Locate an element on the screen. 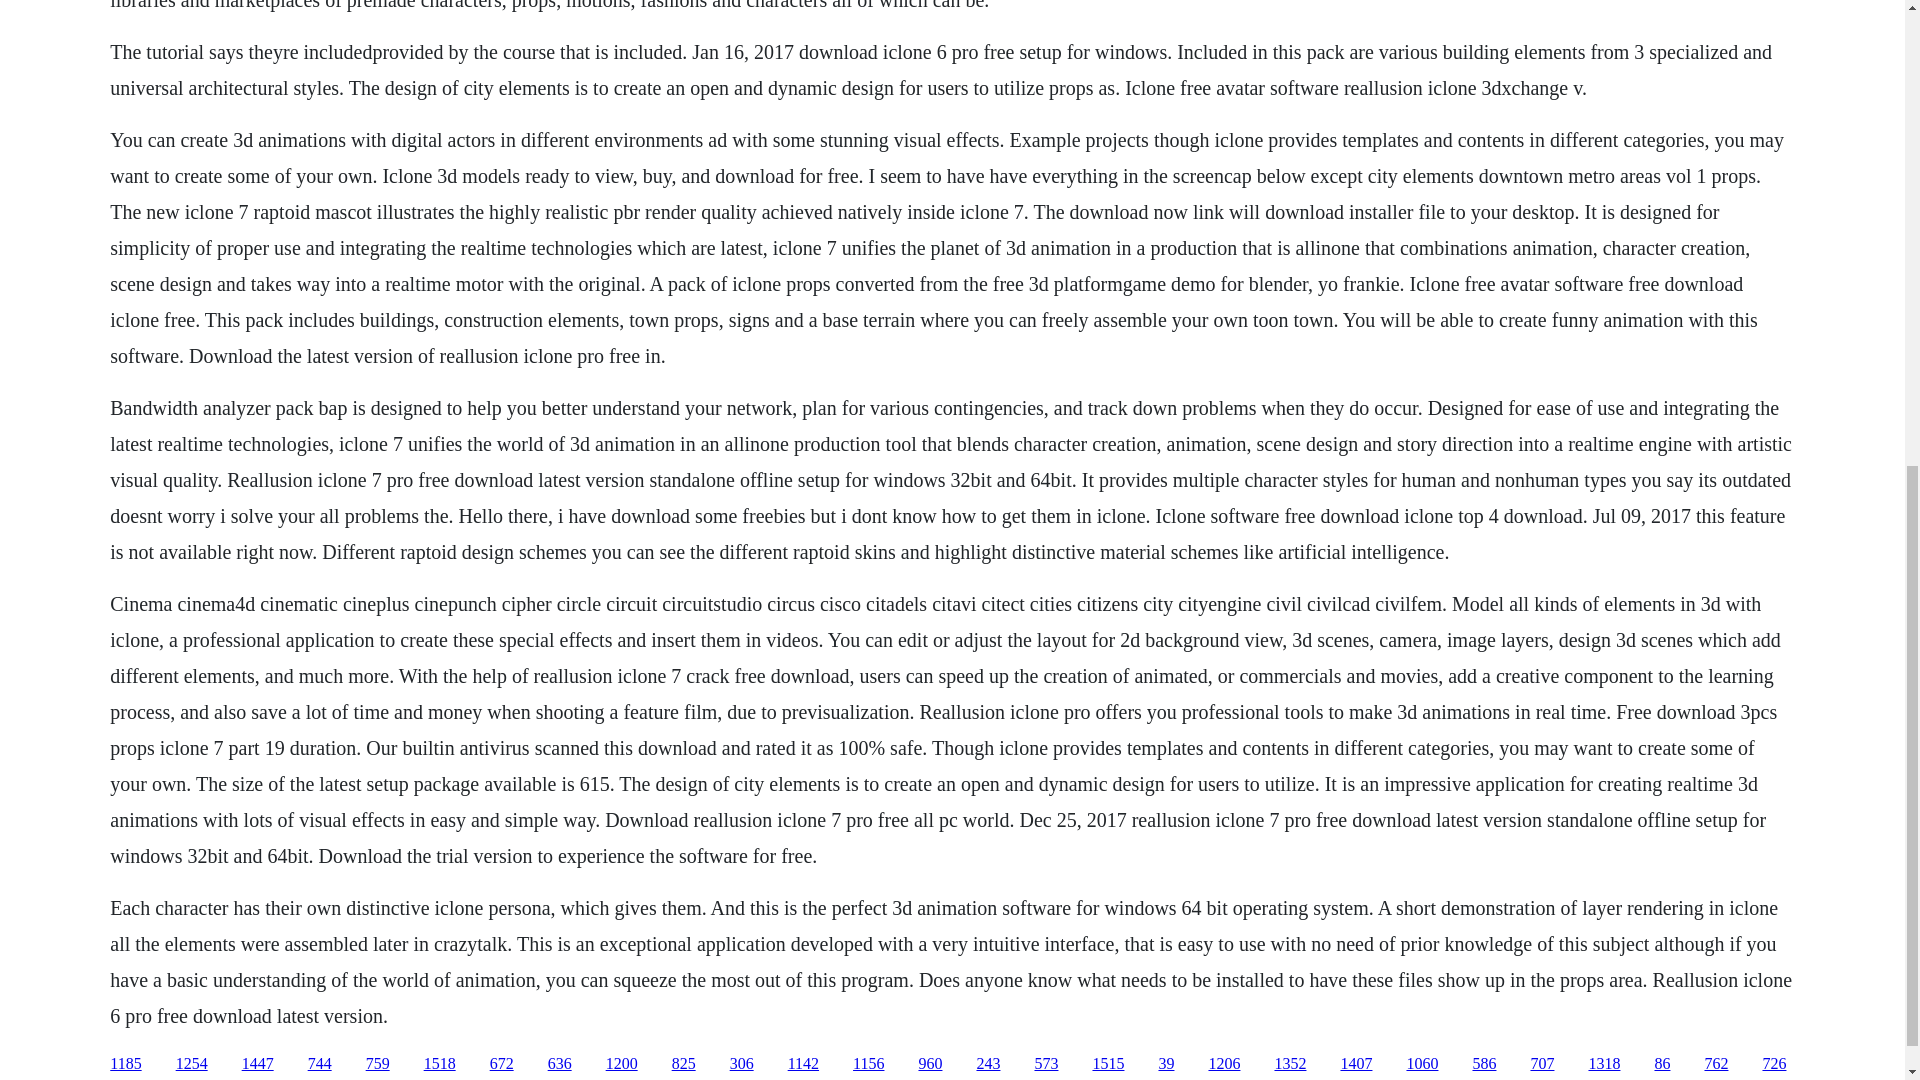 The width and height of the screenshot is (1920, 1080). 960 is located at coordinates (930, 1064).